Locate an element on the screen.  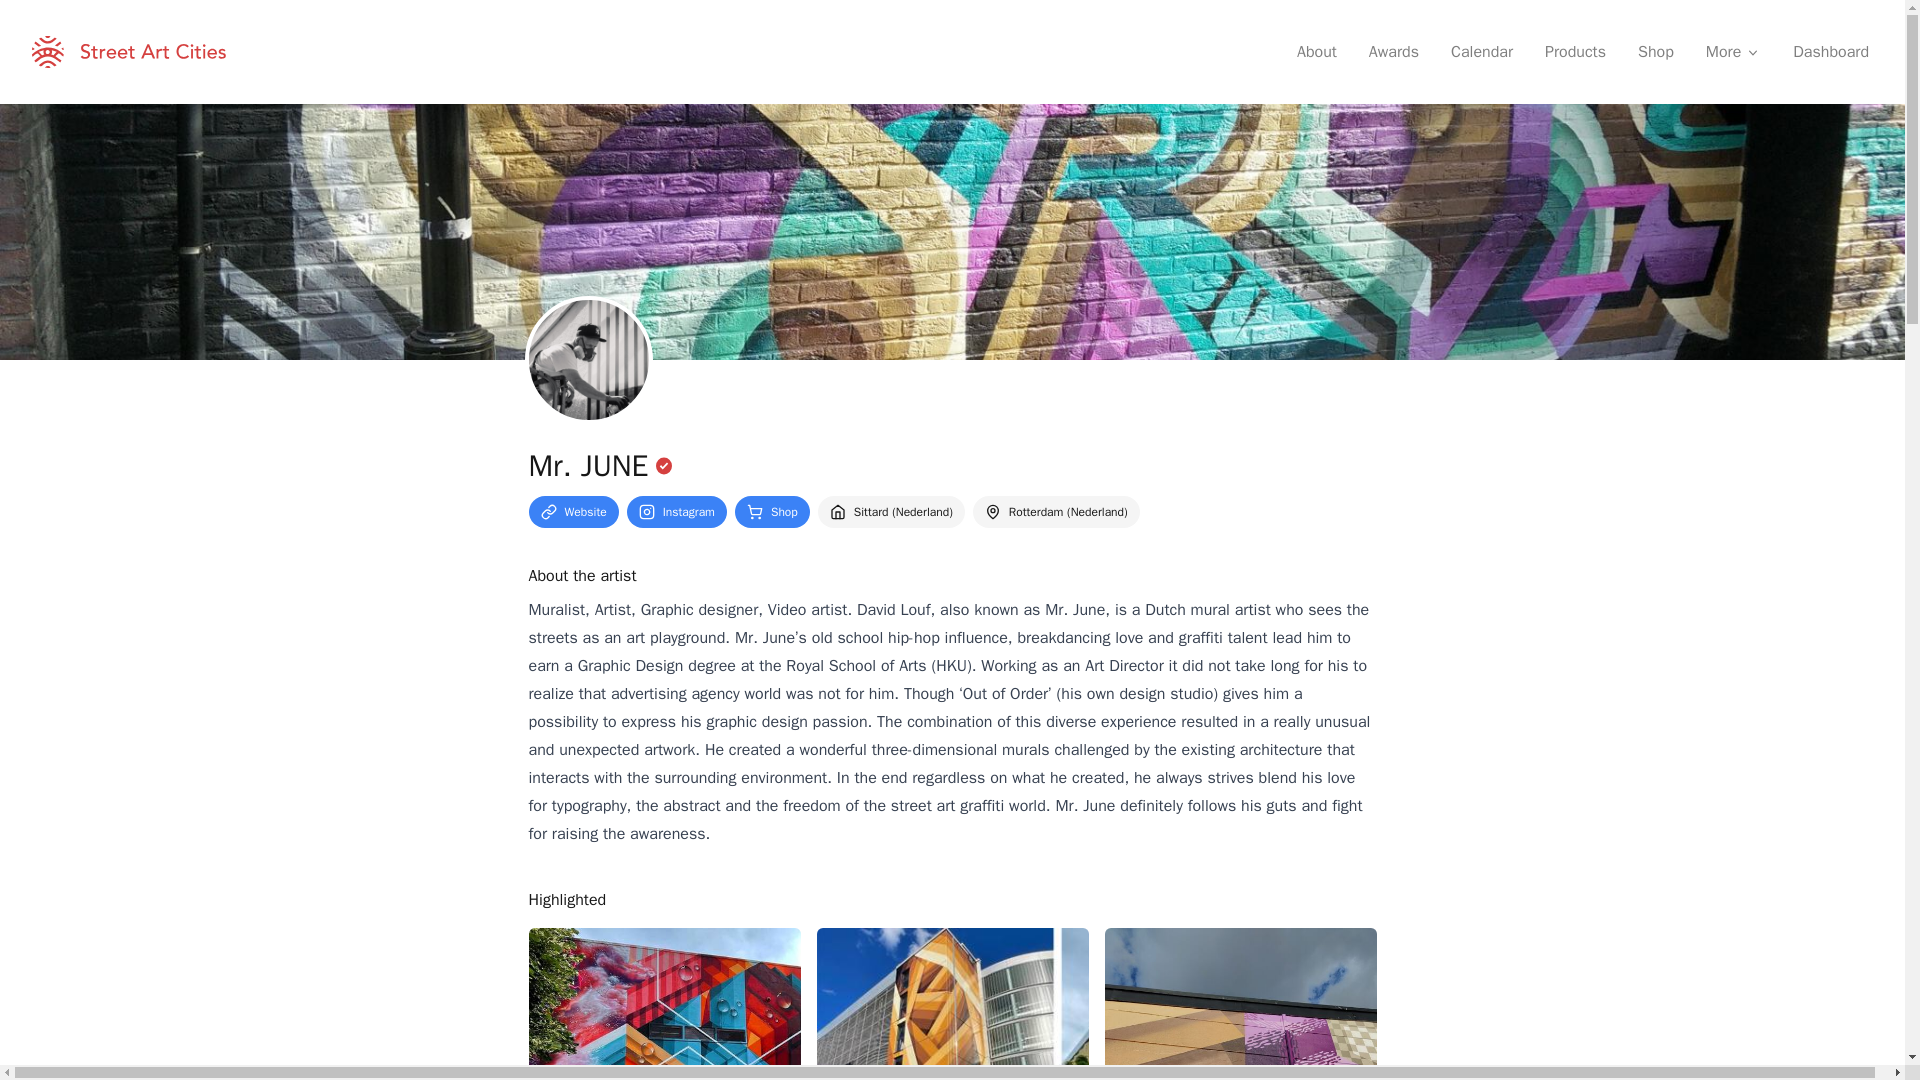
Current city: Rotterdam, Nederland is located at coordinates (1056, 512).